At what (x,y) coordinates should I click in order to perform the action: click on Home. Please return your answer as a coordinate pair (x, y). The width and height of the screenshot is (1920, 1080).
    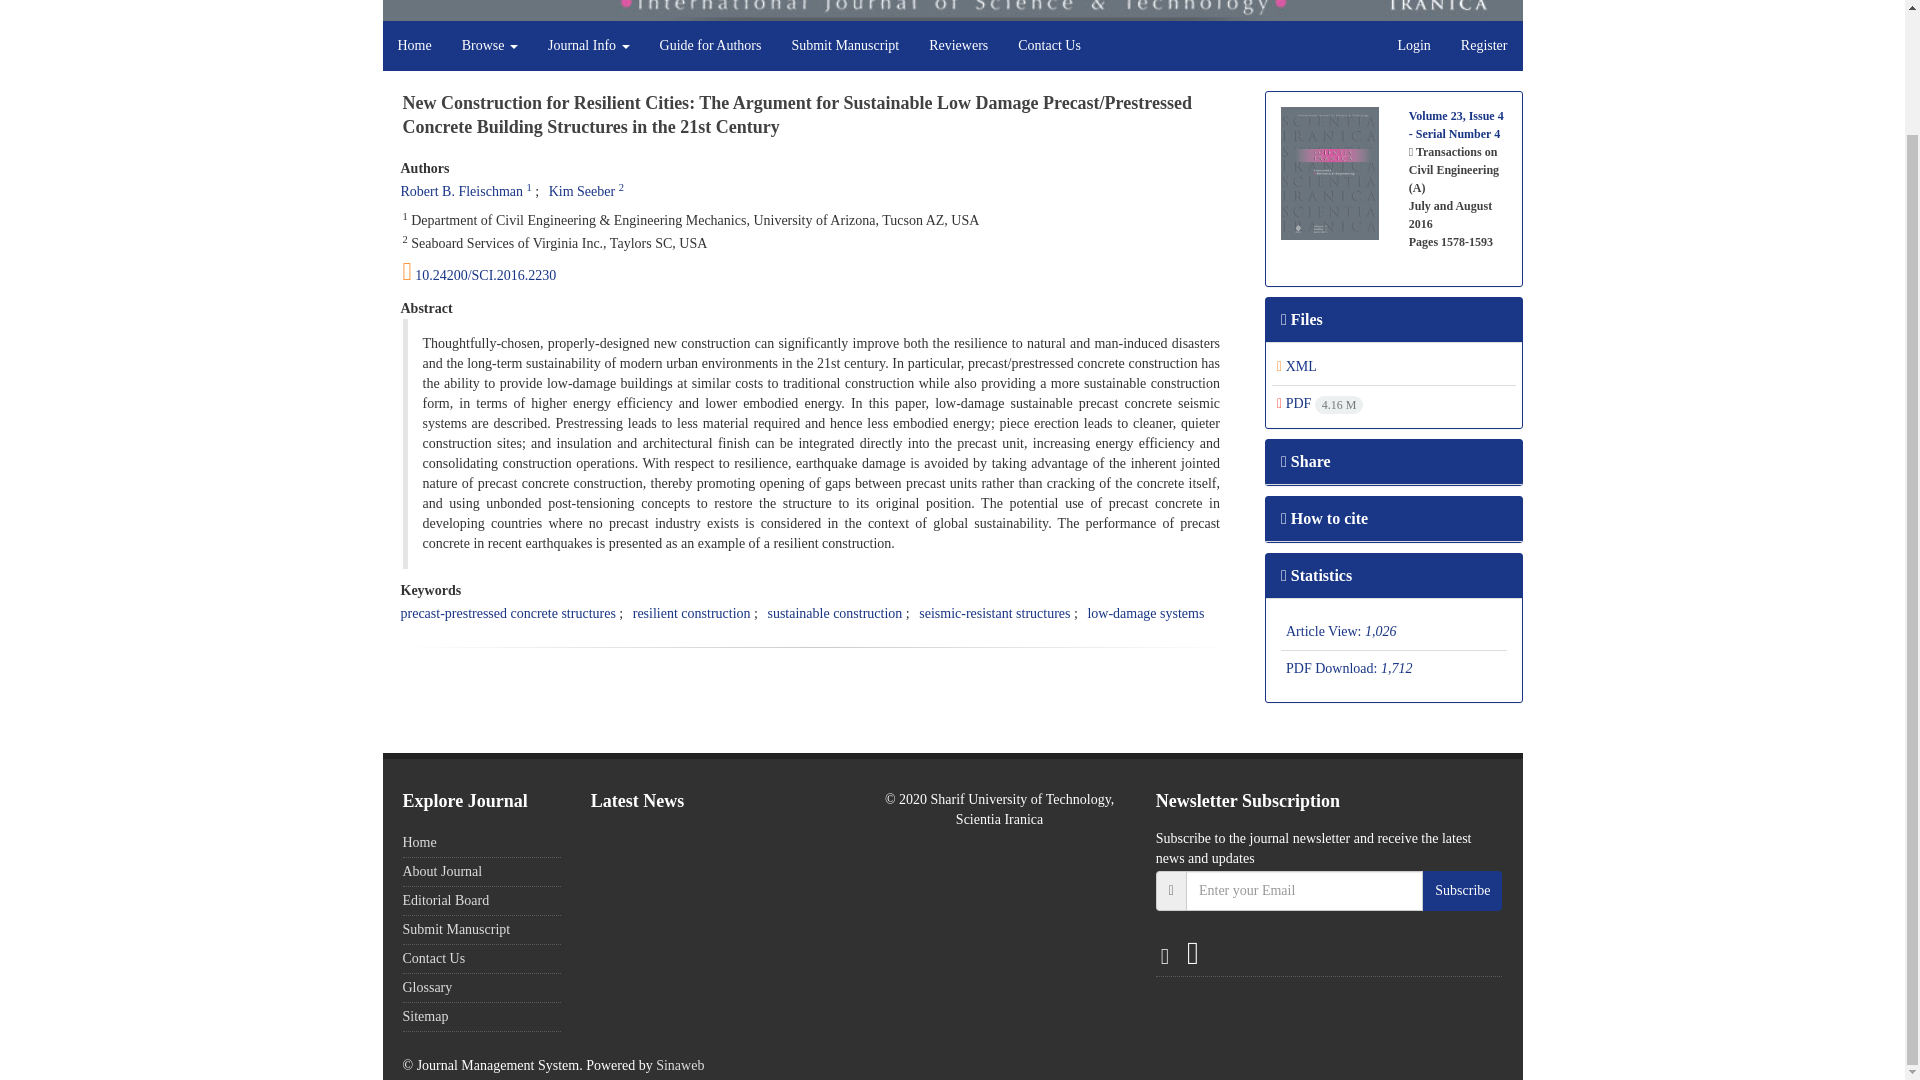
    Looking at the image, I should click on (414, 46).